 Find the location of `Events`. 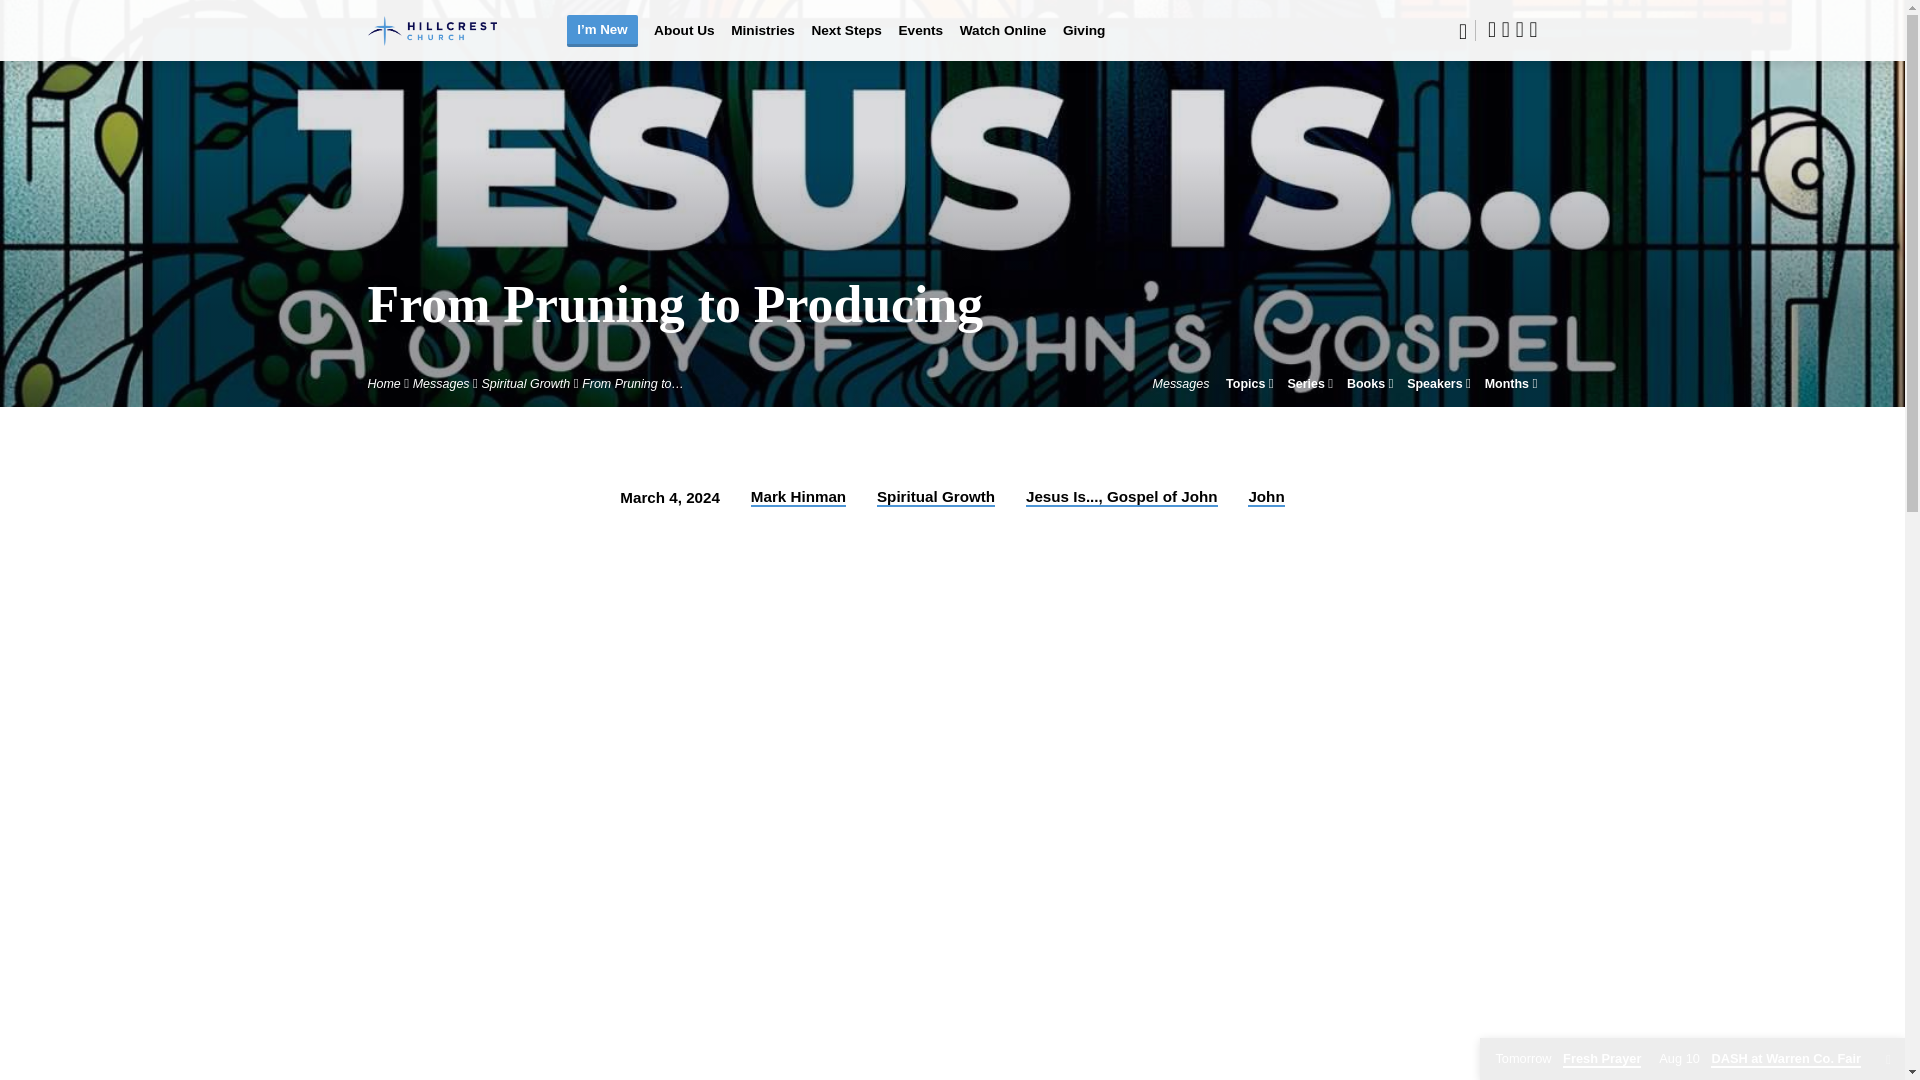

Events is located at coordinates (920, 42).